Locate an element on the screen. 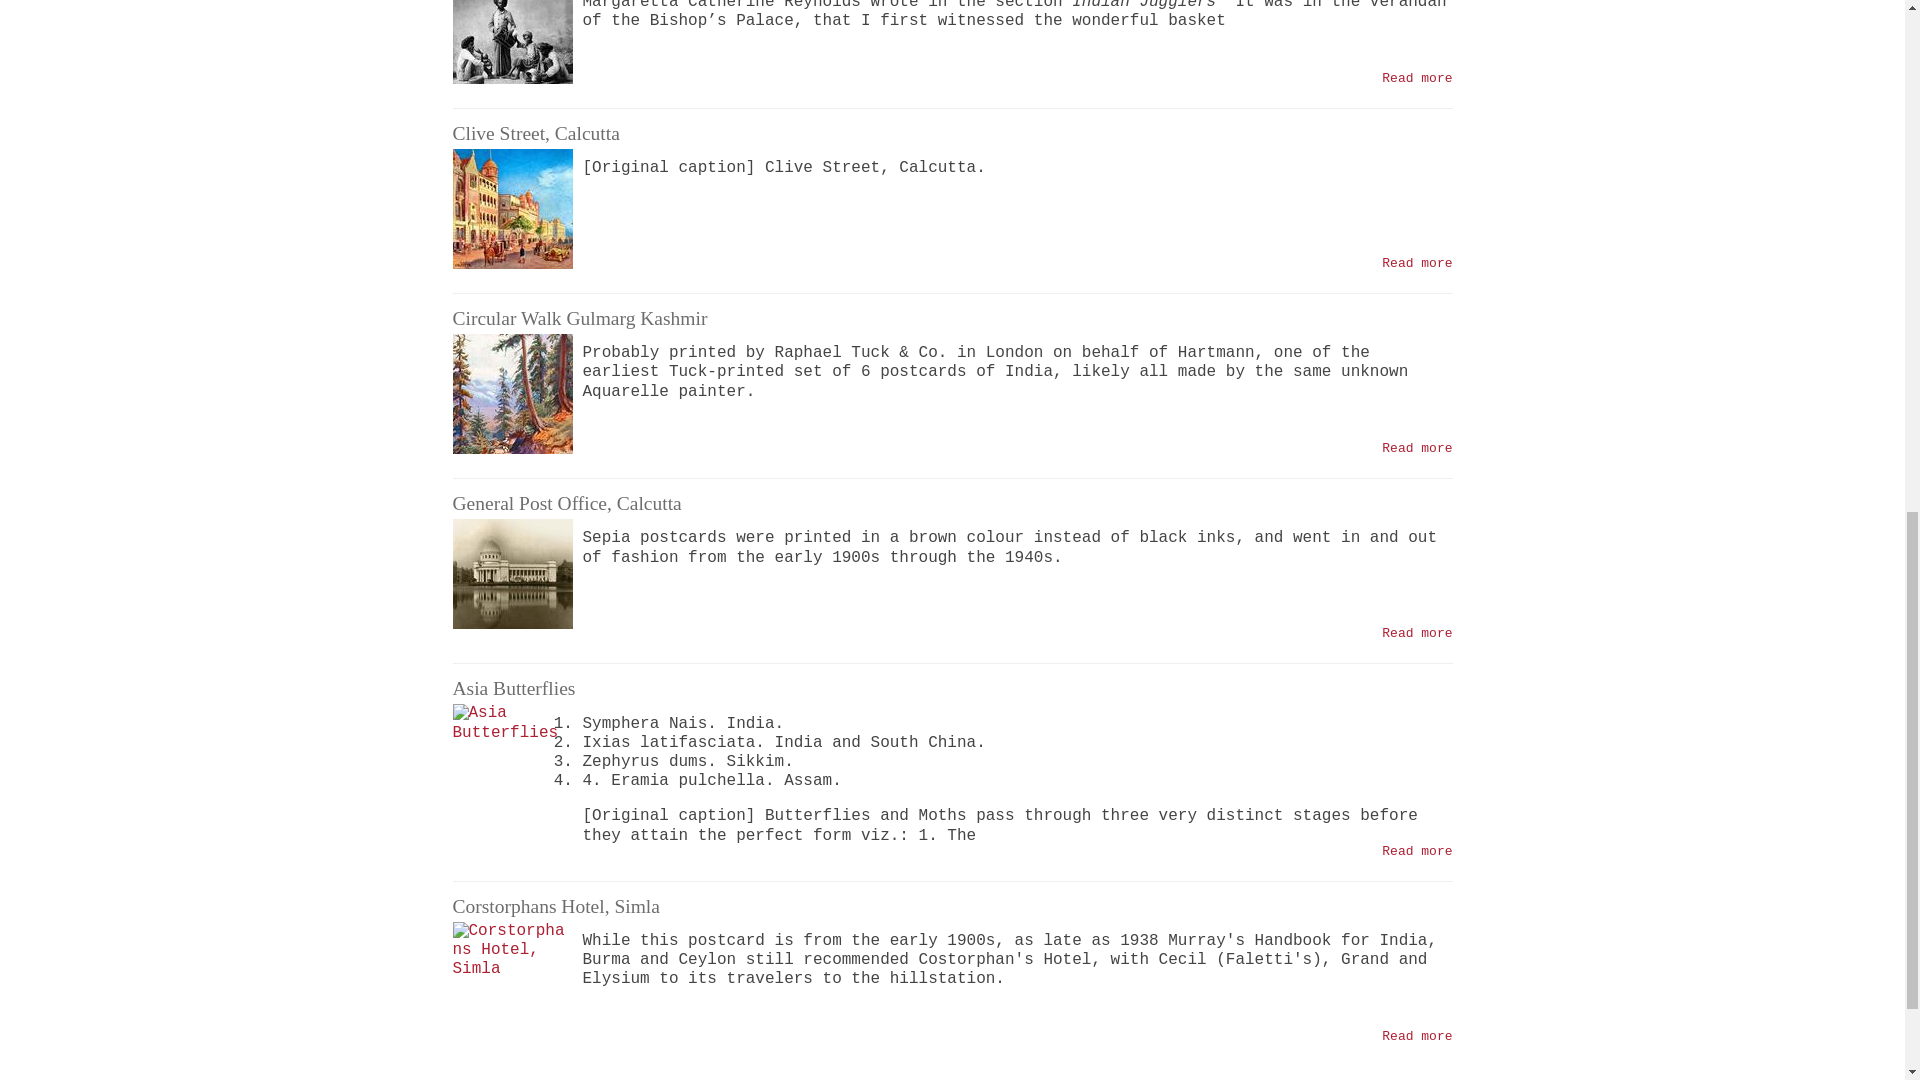 This screenshot has width=1920, height=1080. Circular Walk Gulmarg Kashmir is located at coordinates (512, 393).